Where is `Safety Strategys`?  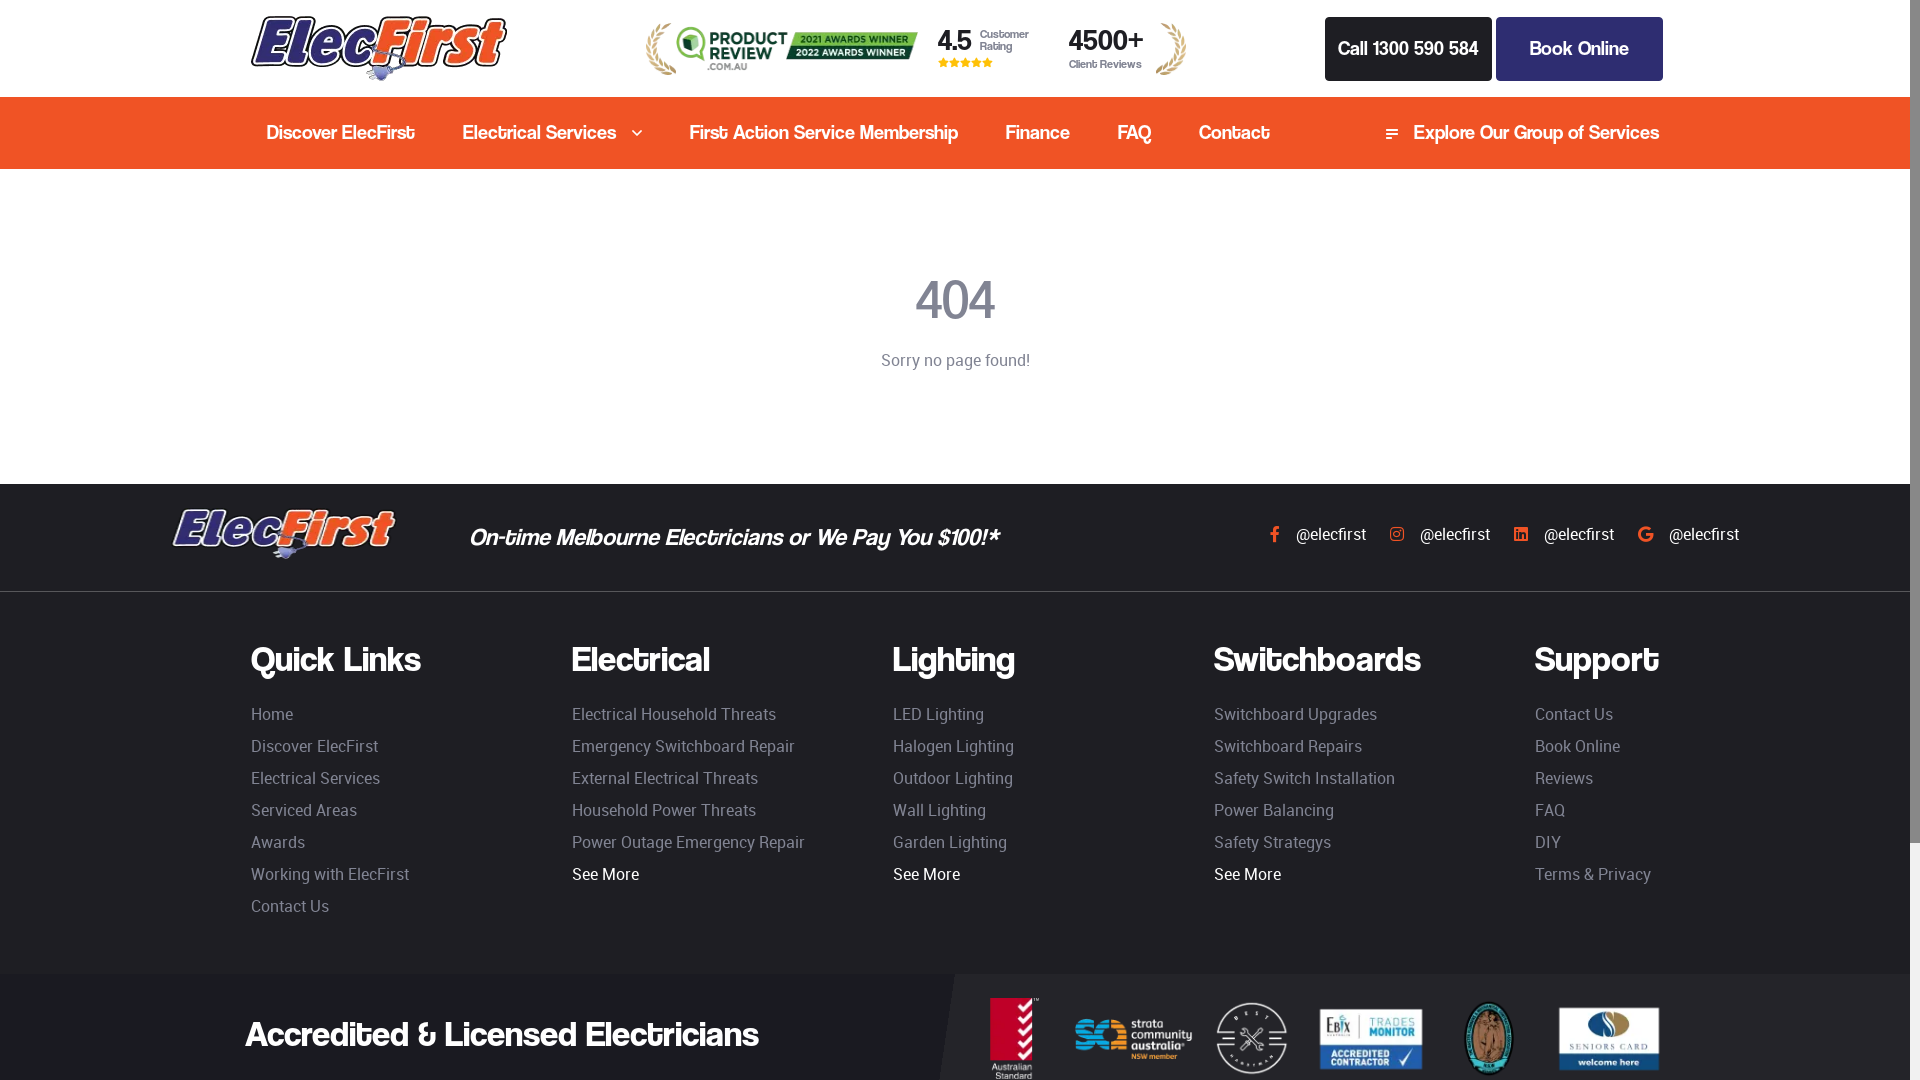
Safety Strategys is located at coordinates (1272, 842).